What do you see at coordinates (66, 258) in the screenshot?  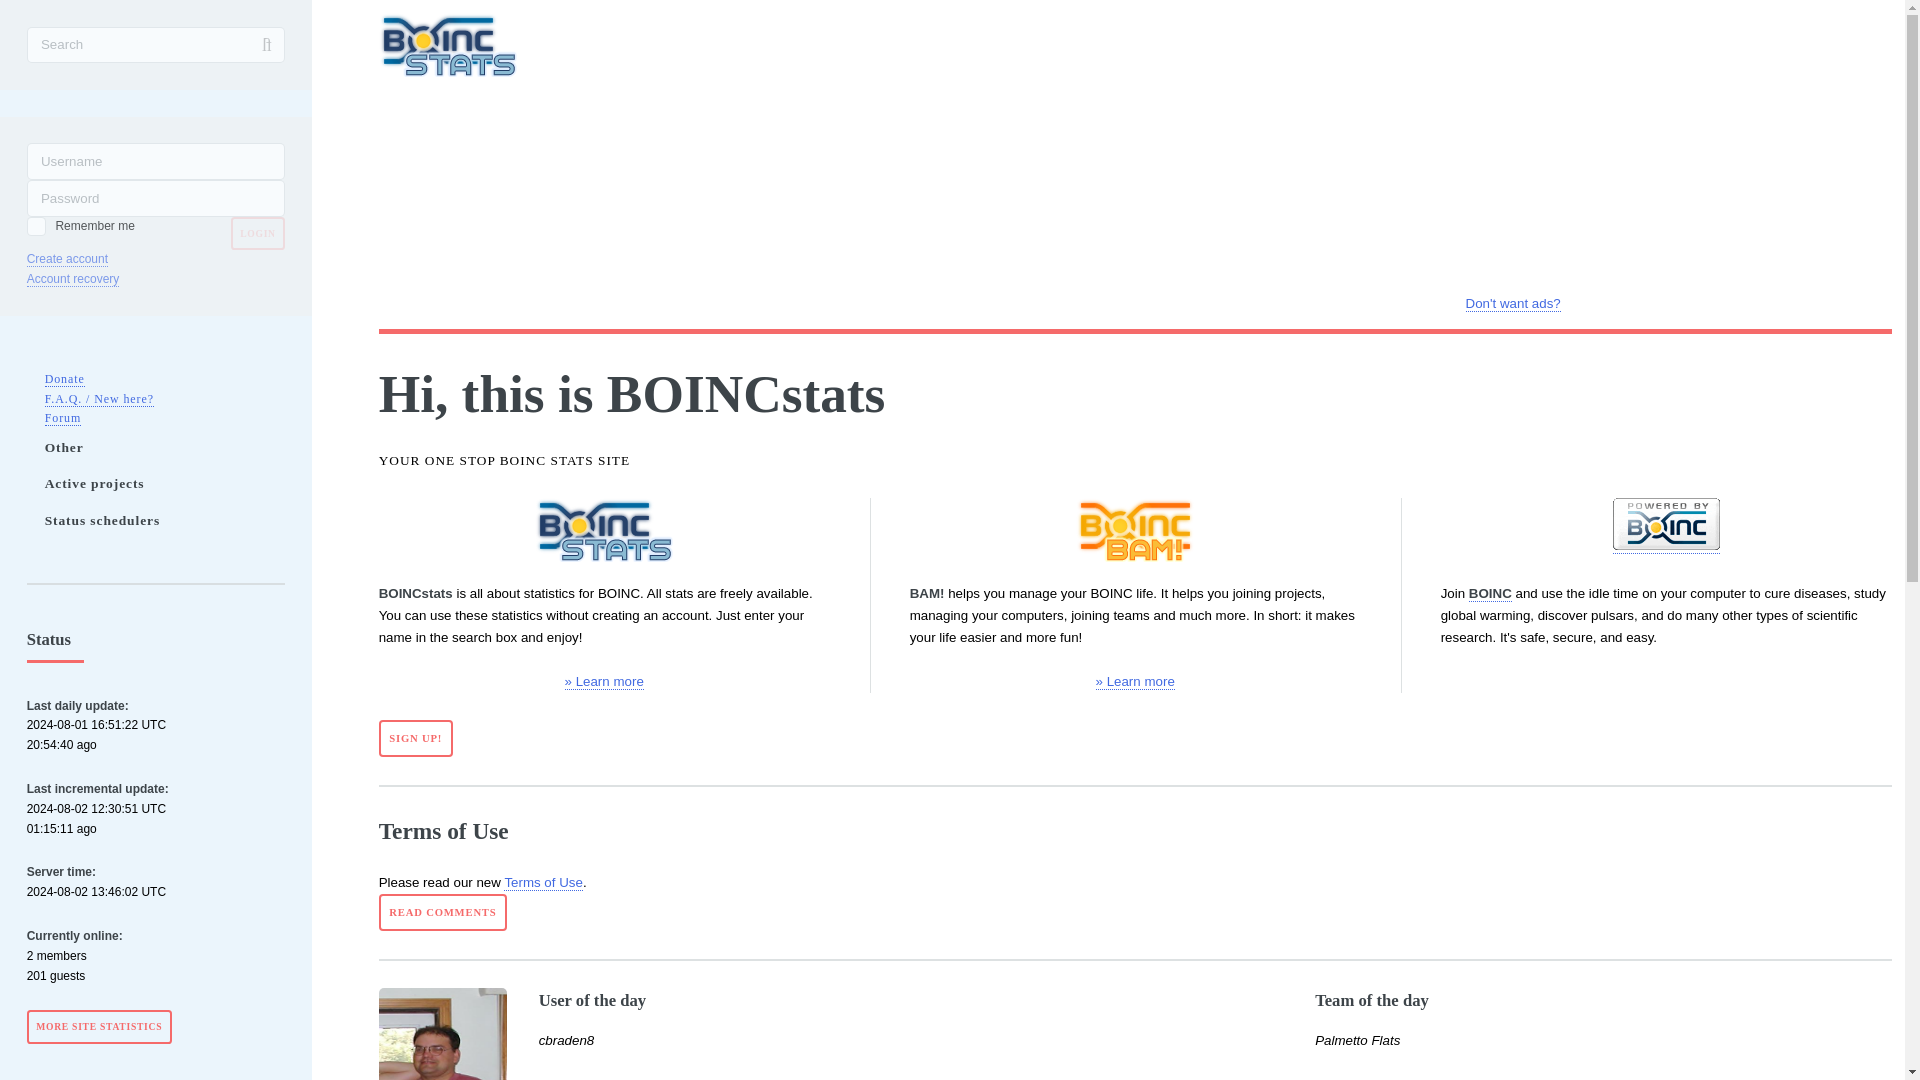 I see `Create account` at bounding box center [66, 258].